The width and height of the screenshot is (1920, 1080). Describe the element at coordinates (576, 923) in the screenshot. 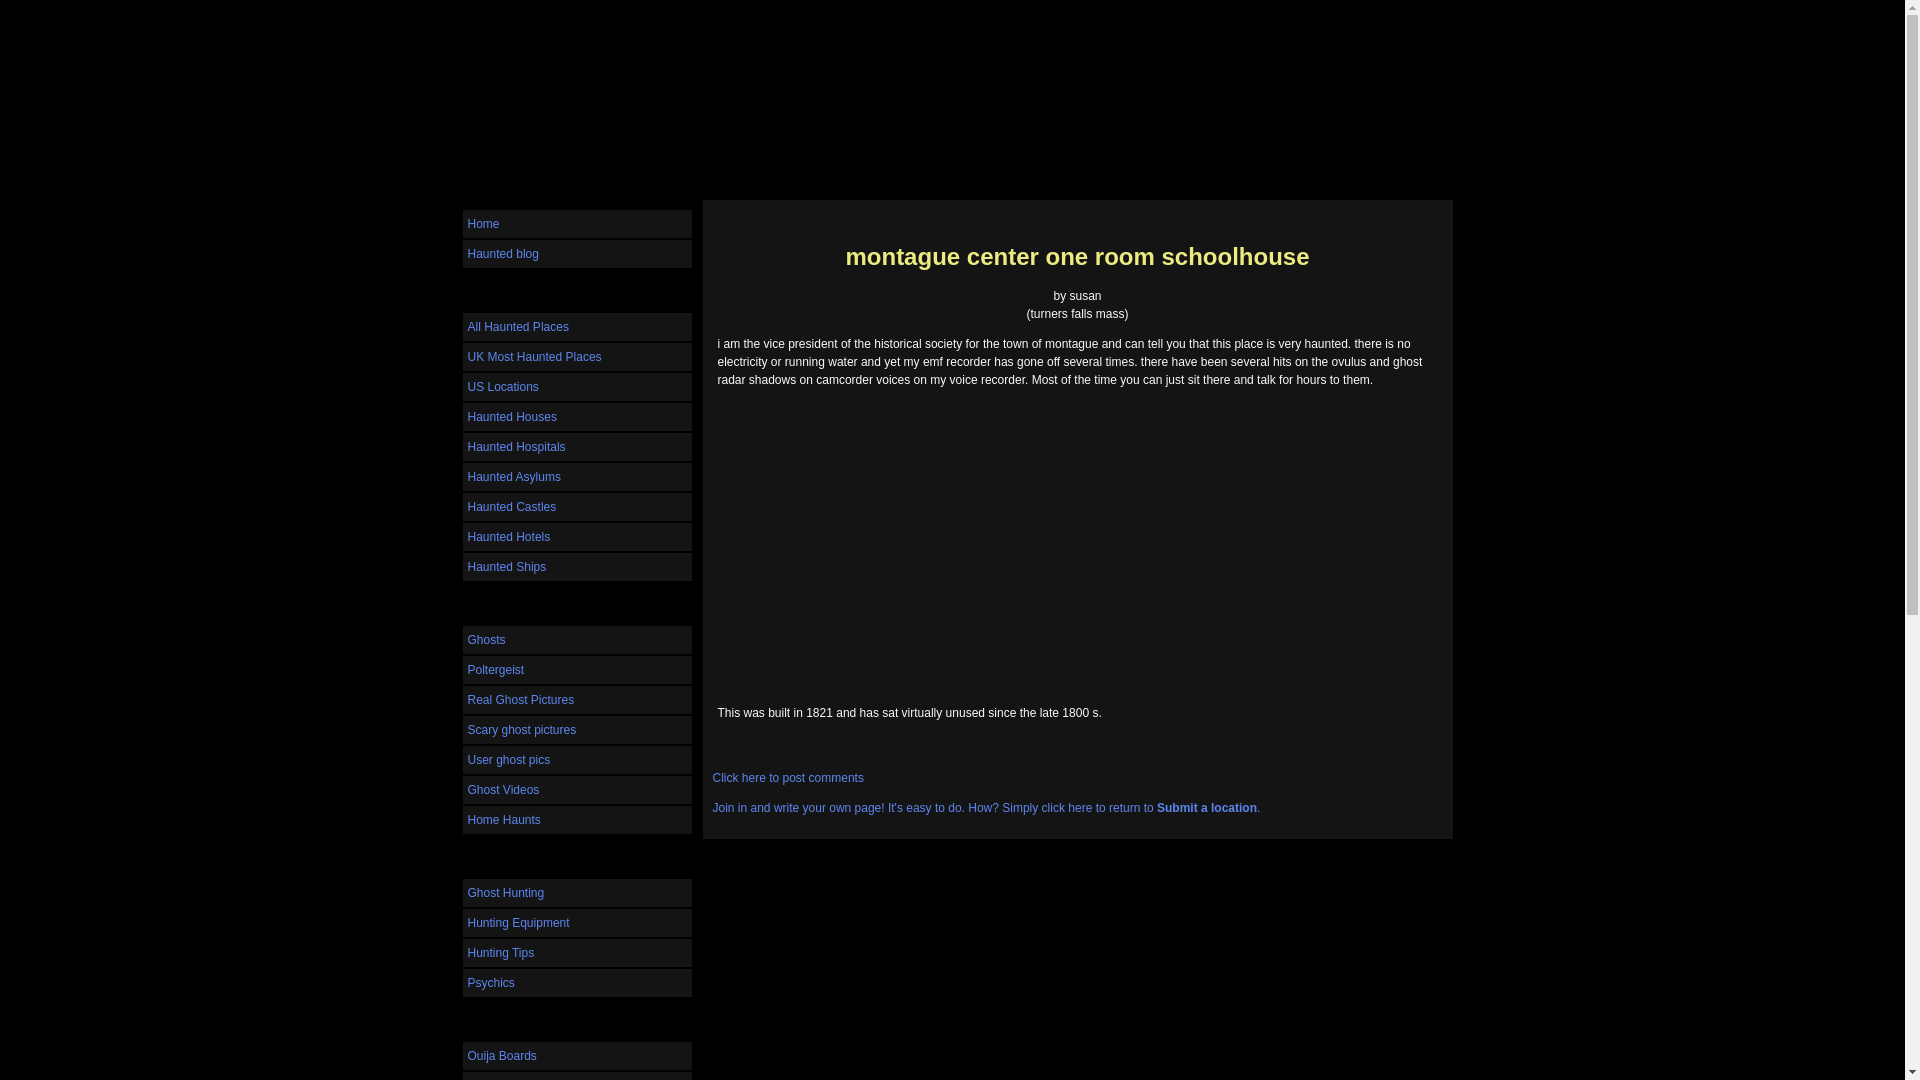

I see `Hunting Equipment` at that location.